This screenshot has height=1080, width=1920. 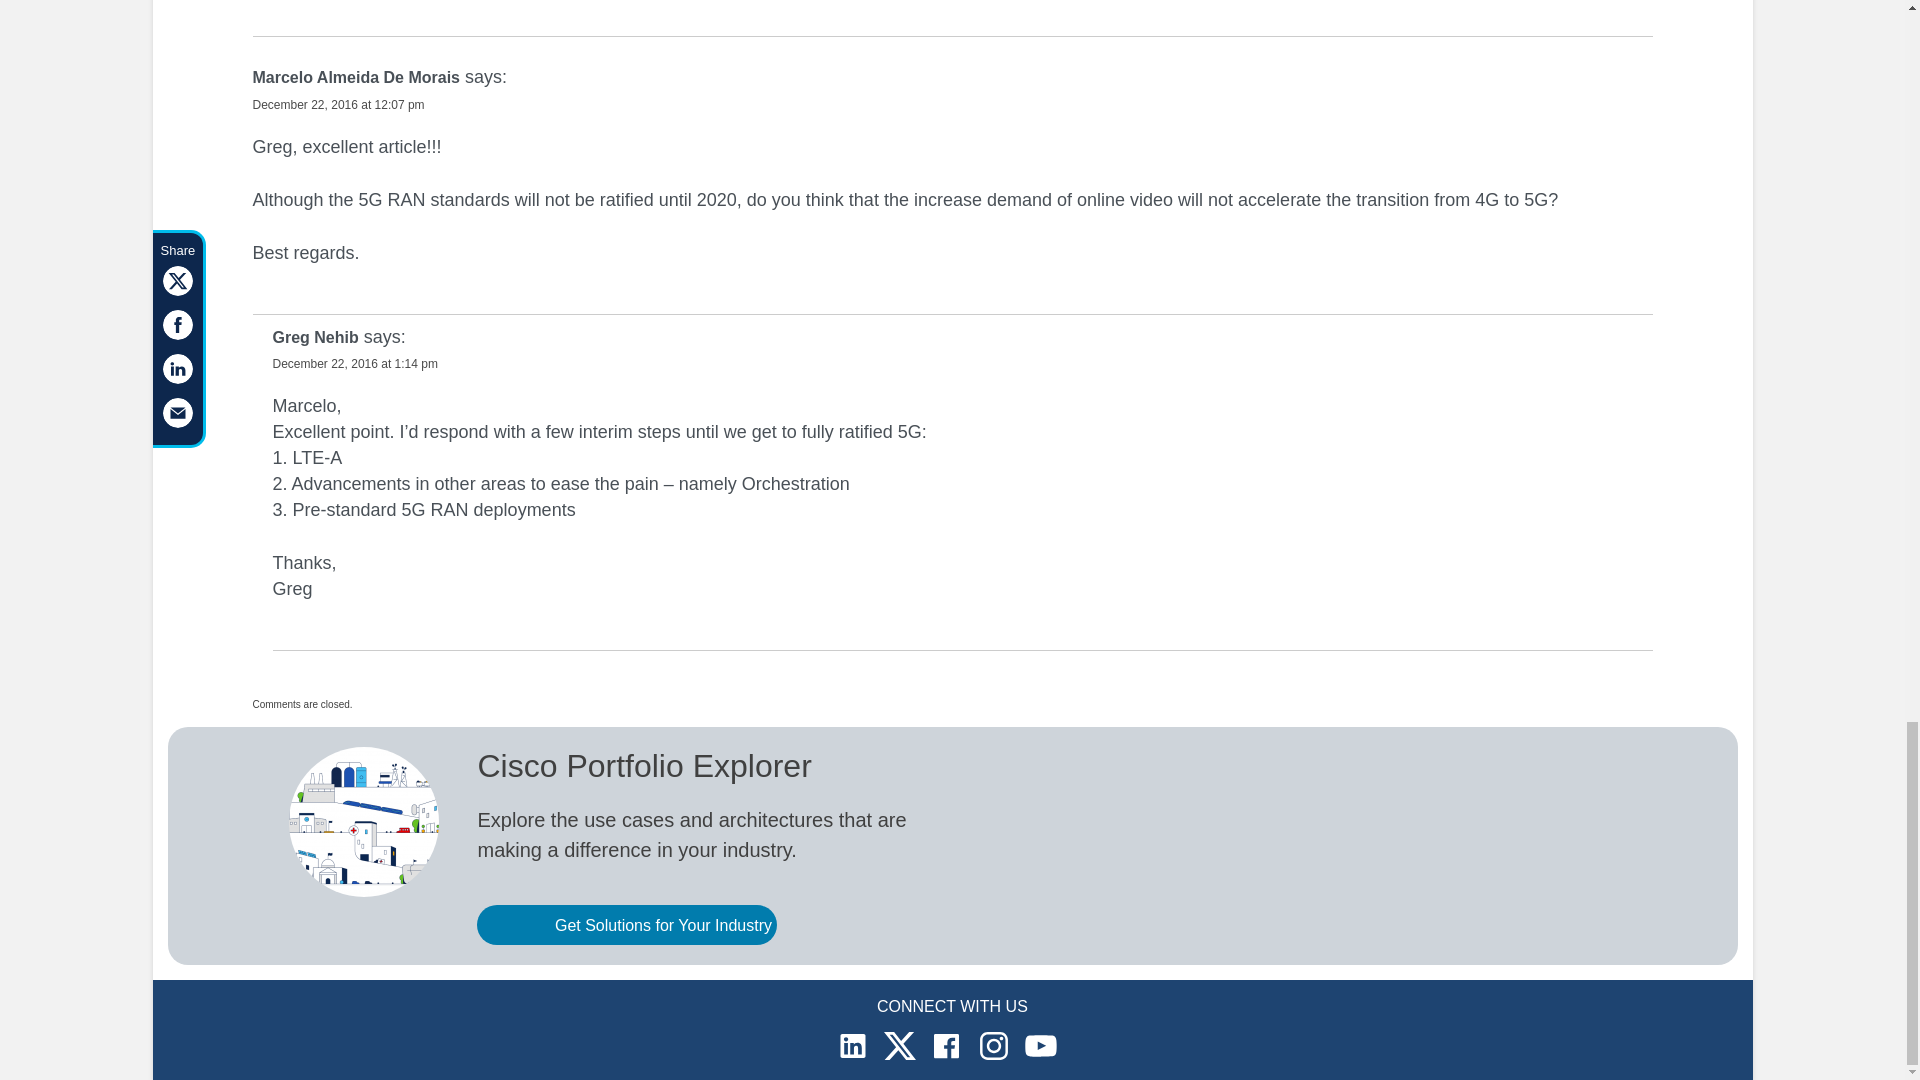 I want to click on December 22, 2016 at 1:14 pm, so click(x=354, y=364).